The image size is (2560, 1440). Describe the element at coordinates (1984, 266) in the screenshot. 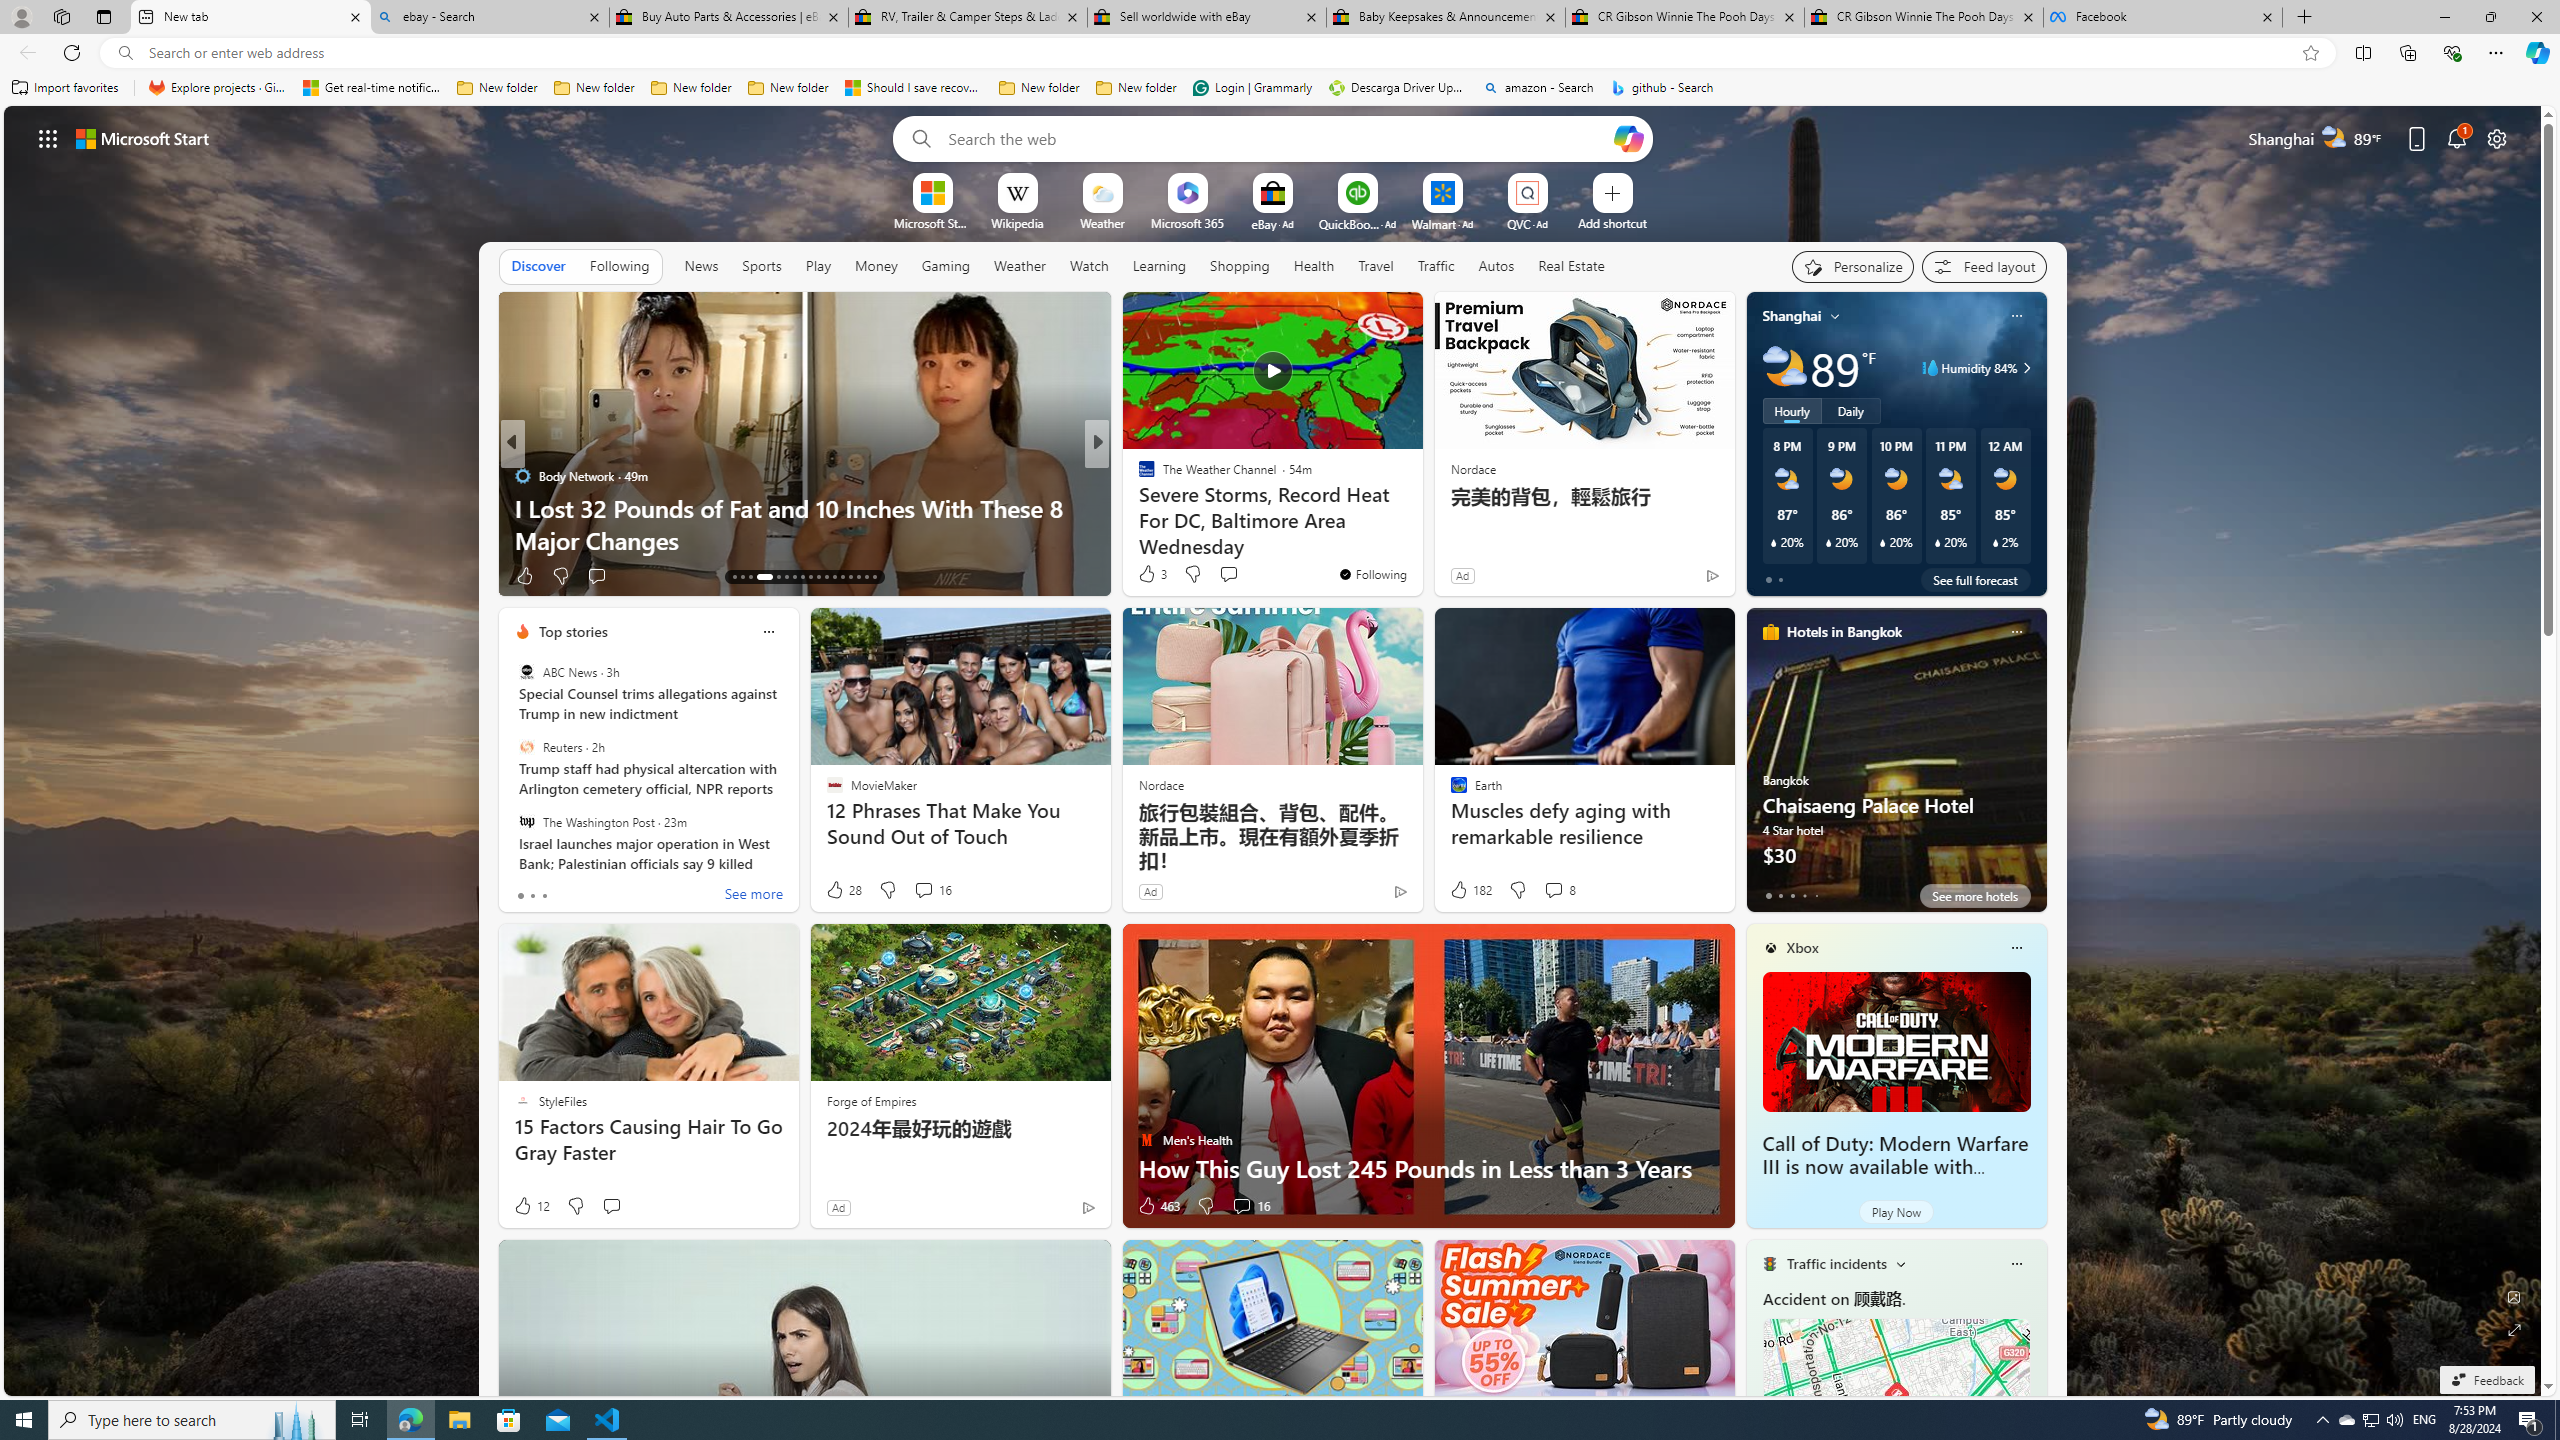

I see `Feed settings` at that location.